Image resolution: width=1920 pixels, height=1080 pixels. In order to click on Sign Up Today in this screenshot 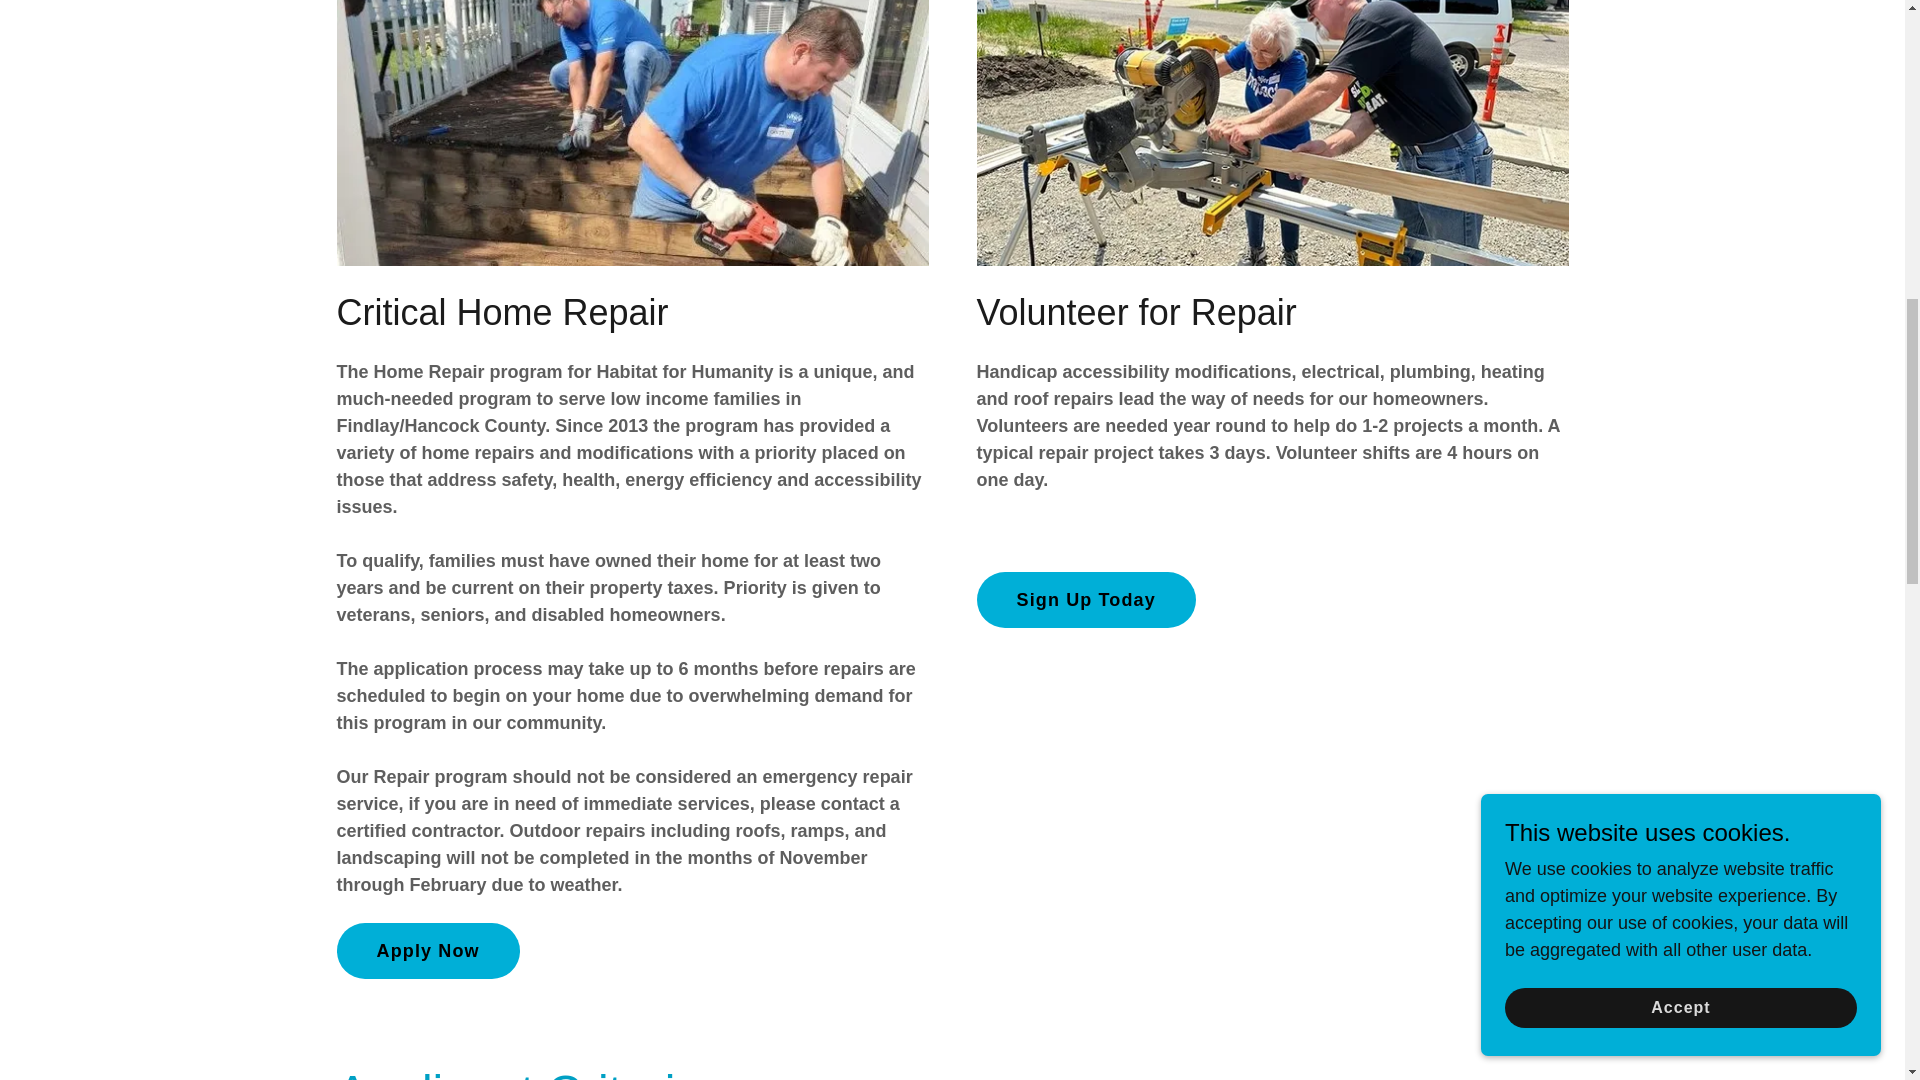, I will do `click(1084, 600)`.